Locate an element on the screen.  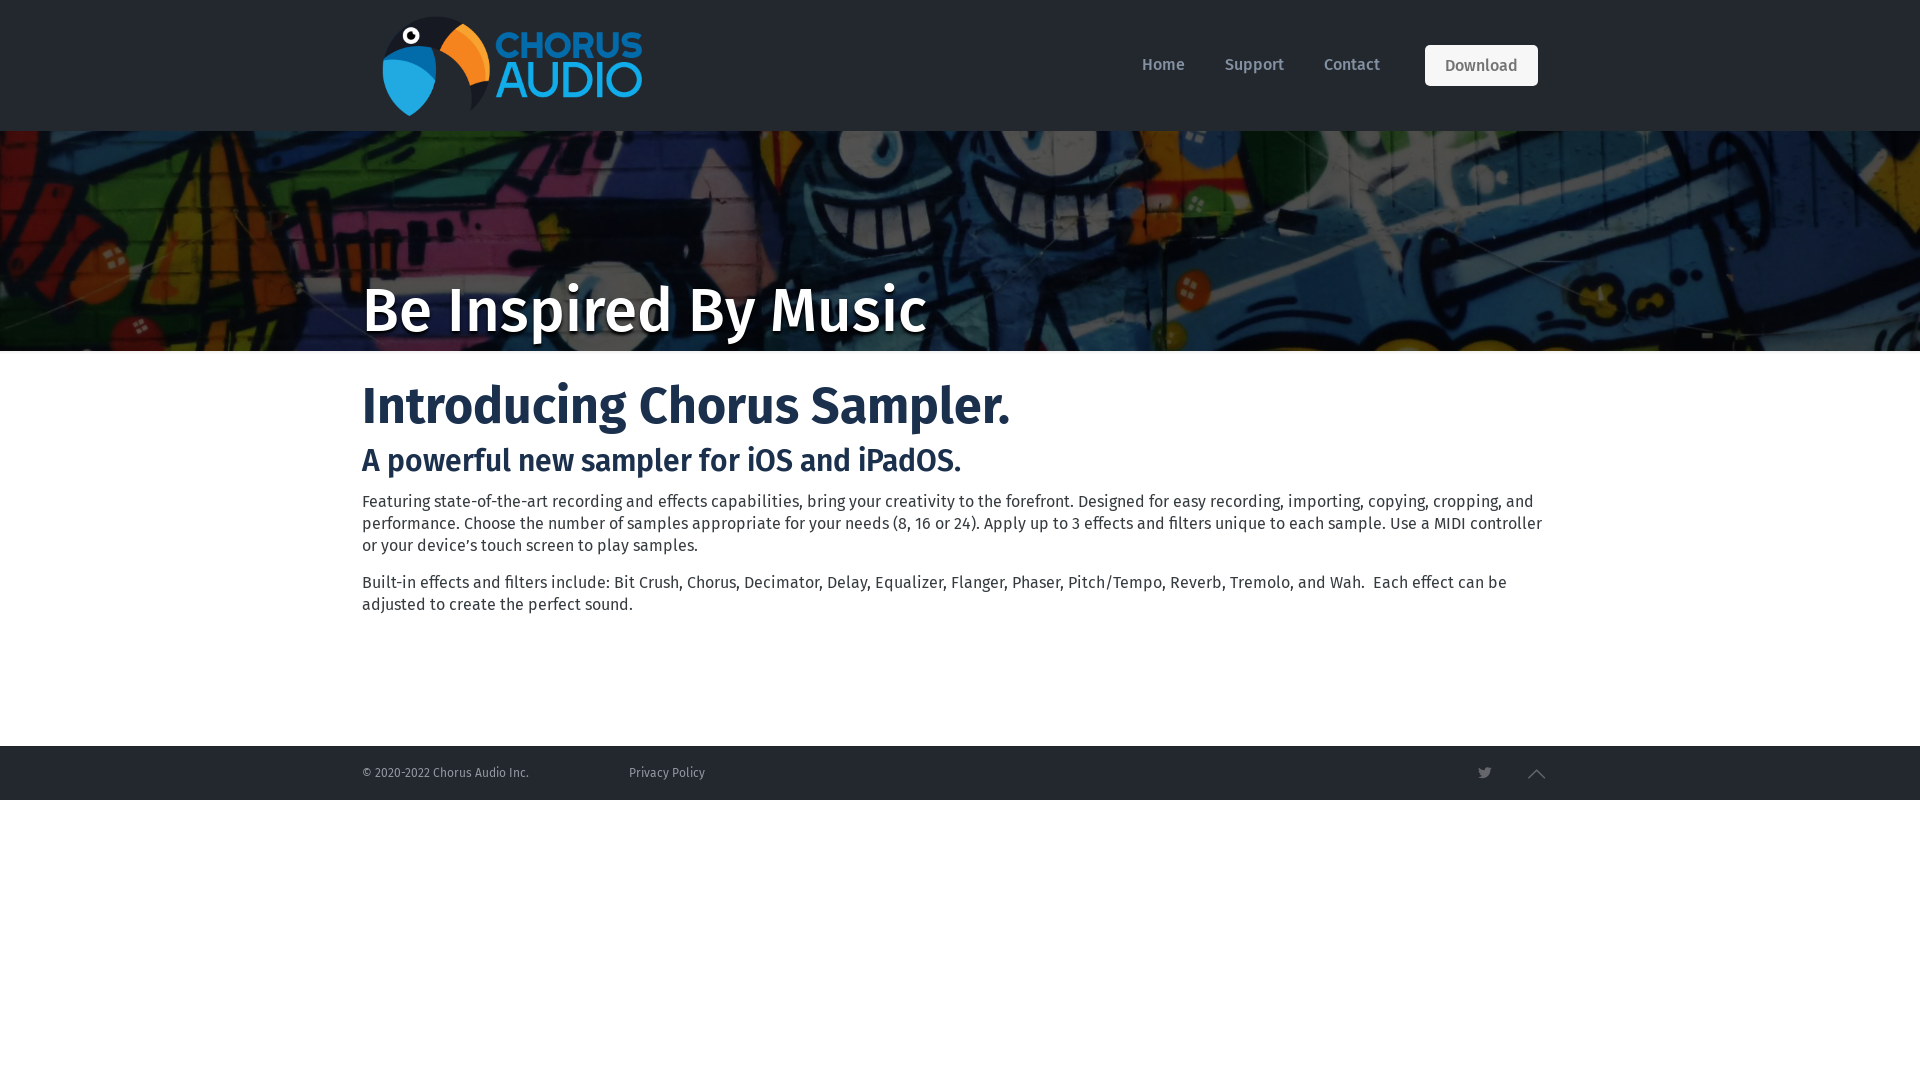
Chorus Audio is located at coordinates (512, 65).